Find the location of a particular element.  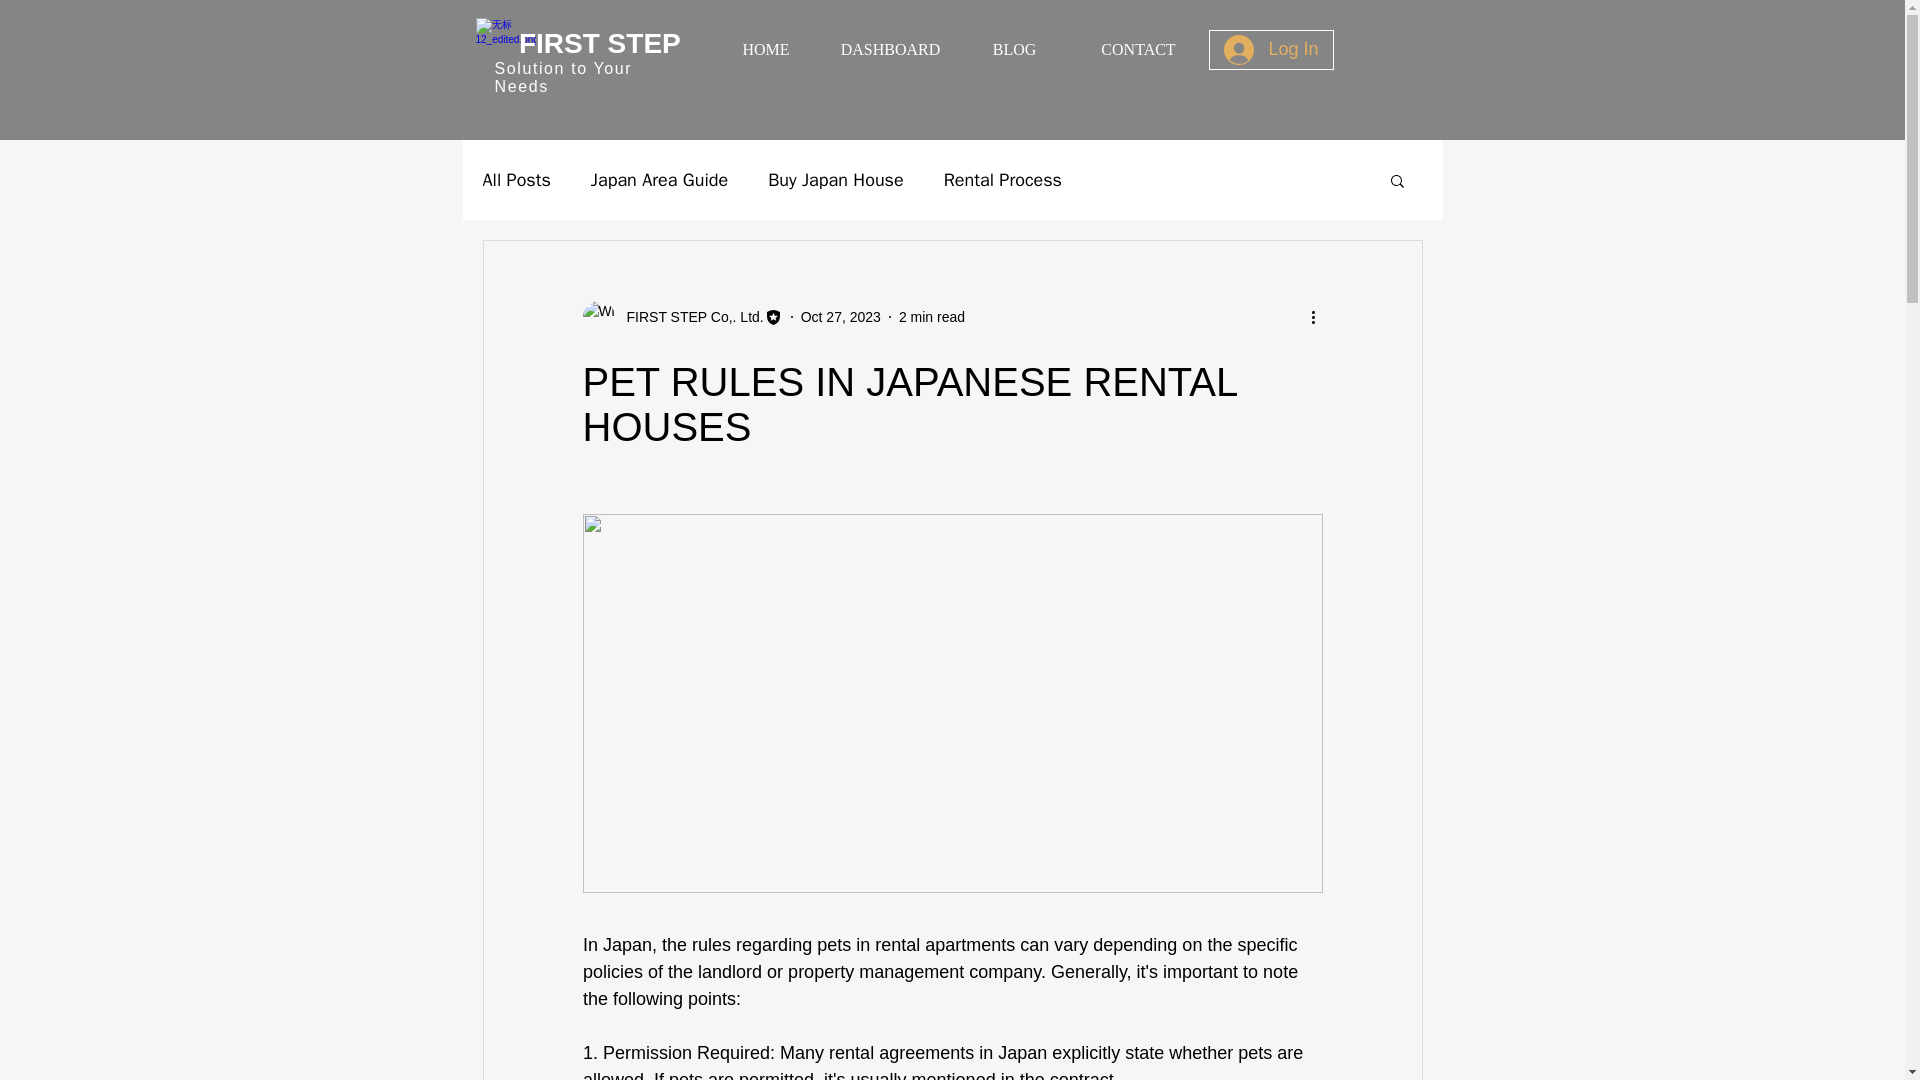

Log In is located at coordinates (1270, 50).